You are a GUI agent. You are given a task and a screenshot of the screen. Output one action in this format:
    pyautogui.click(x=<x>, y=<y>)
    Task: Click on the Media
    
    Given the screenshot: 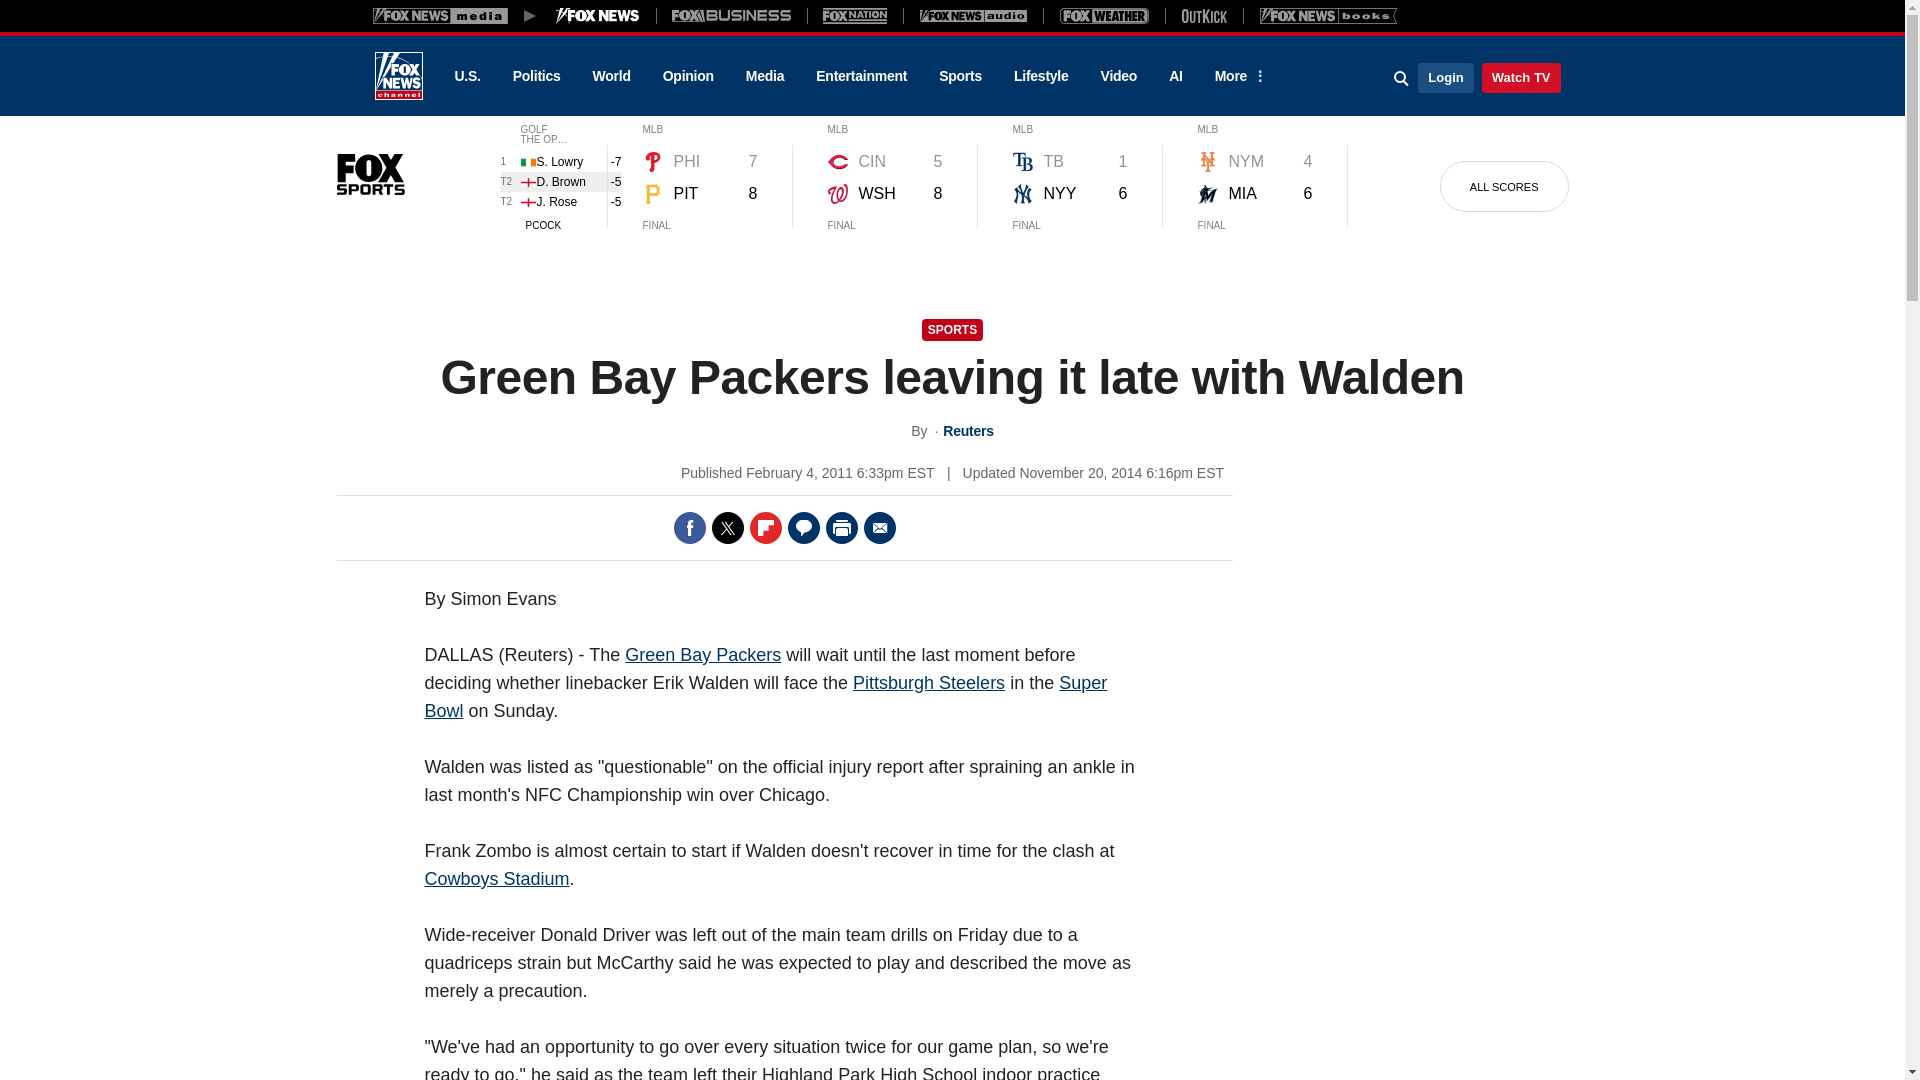 What is the action you would take?
    pyautogui.click(x=764, y=76)
    